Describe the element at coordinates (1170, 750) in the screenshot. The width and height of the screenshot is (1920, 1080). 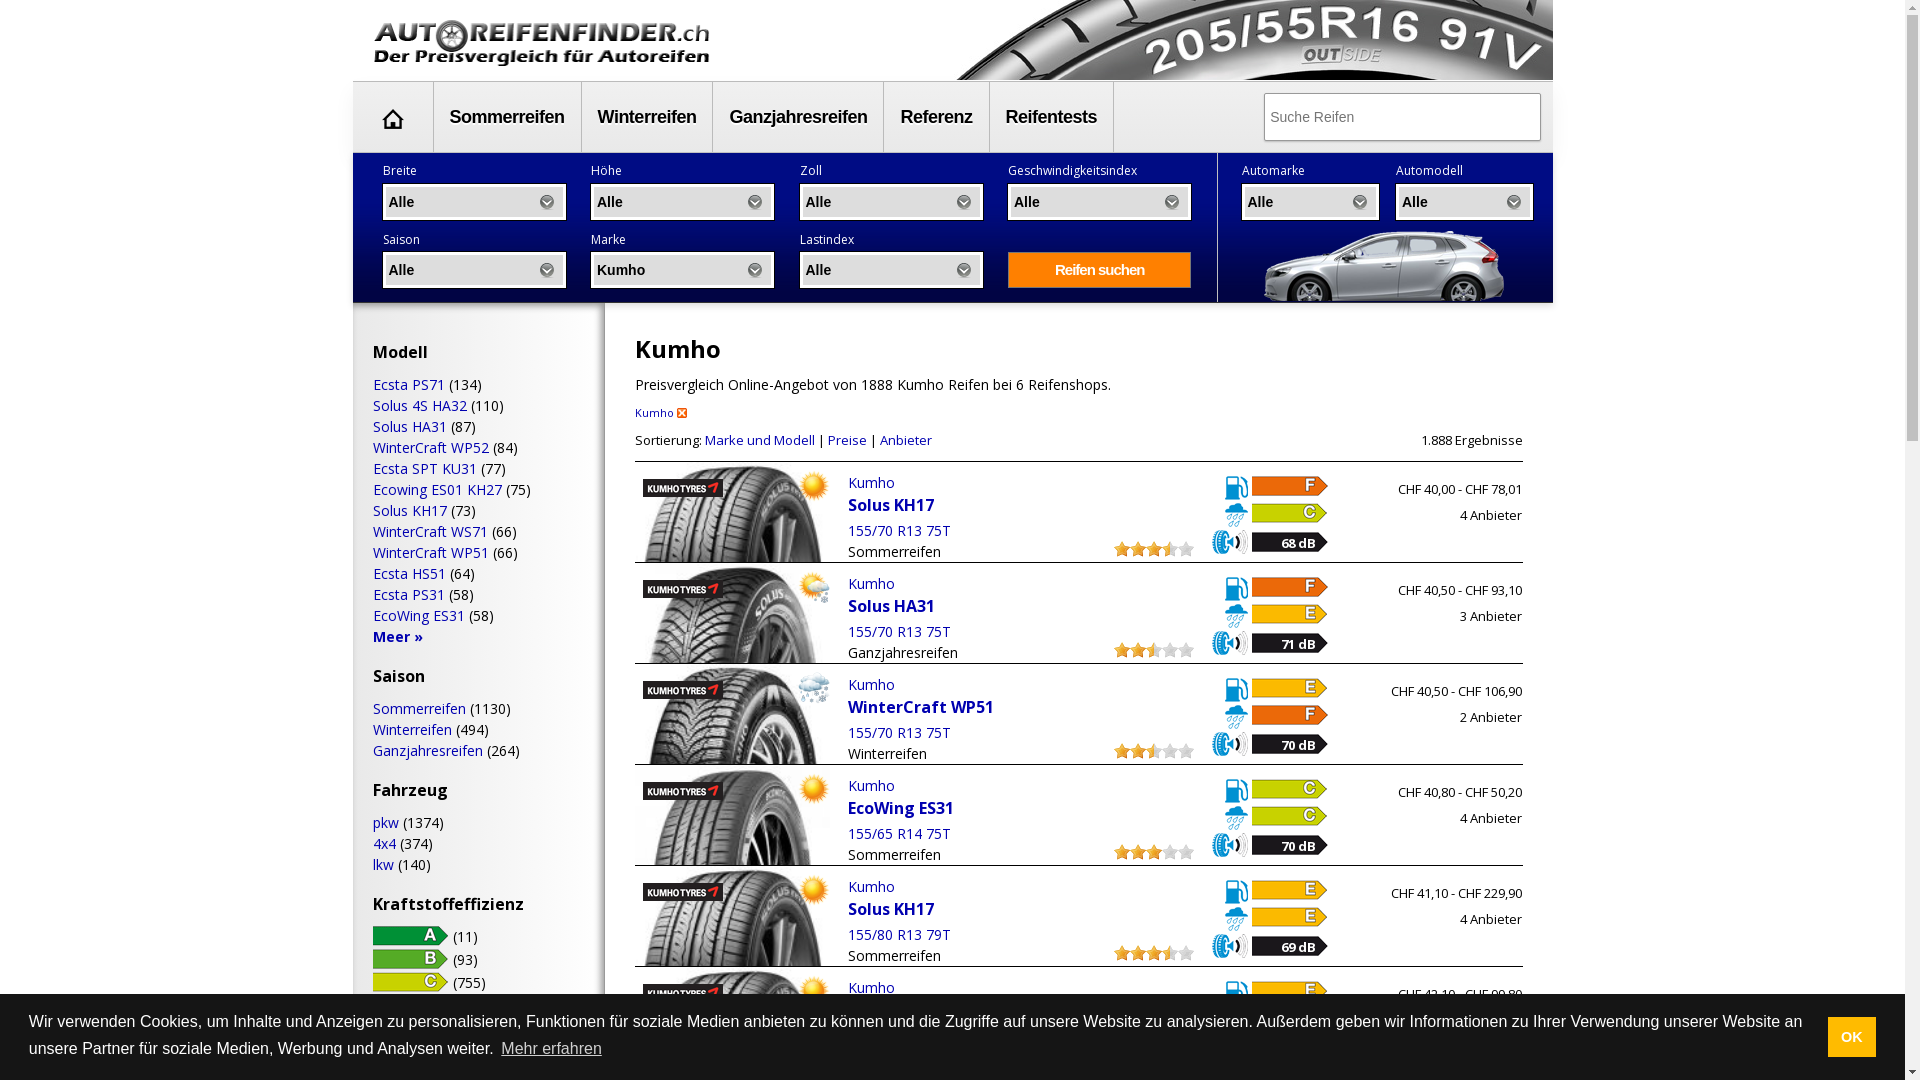
I see `geen ster` at that location.